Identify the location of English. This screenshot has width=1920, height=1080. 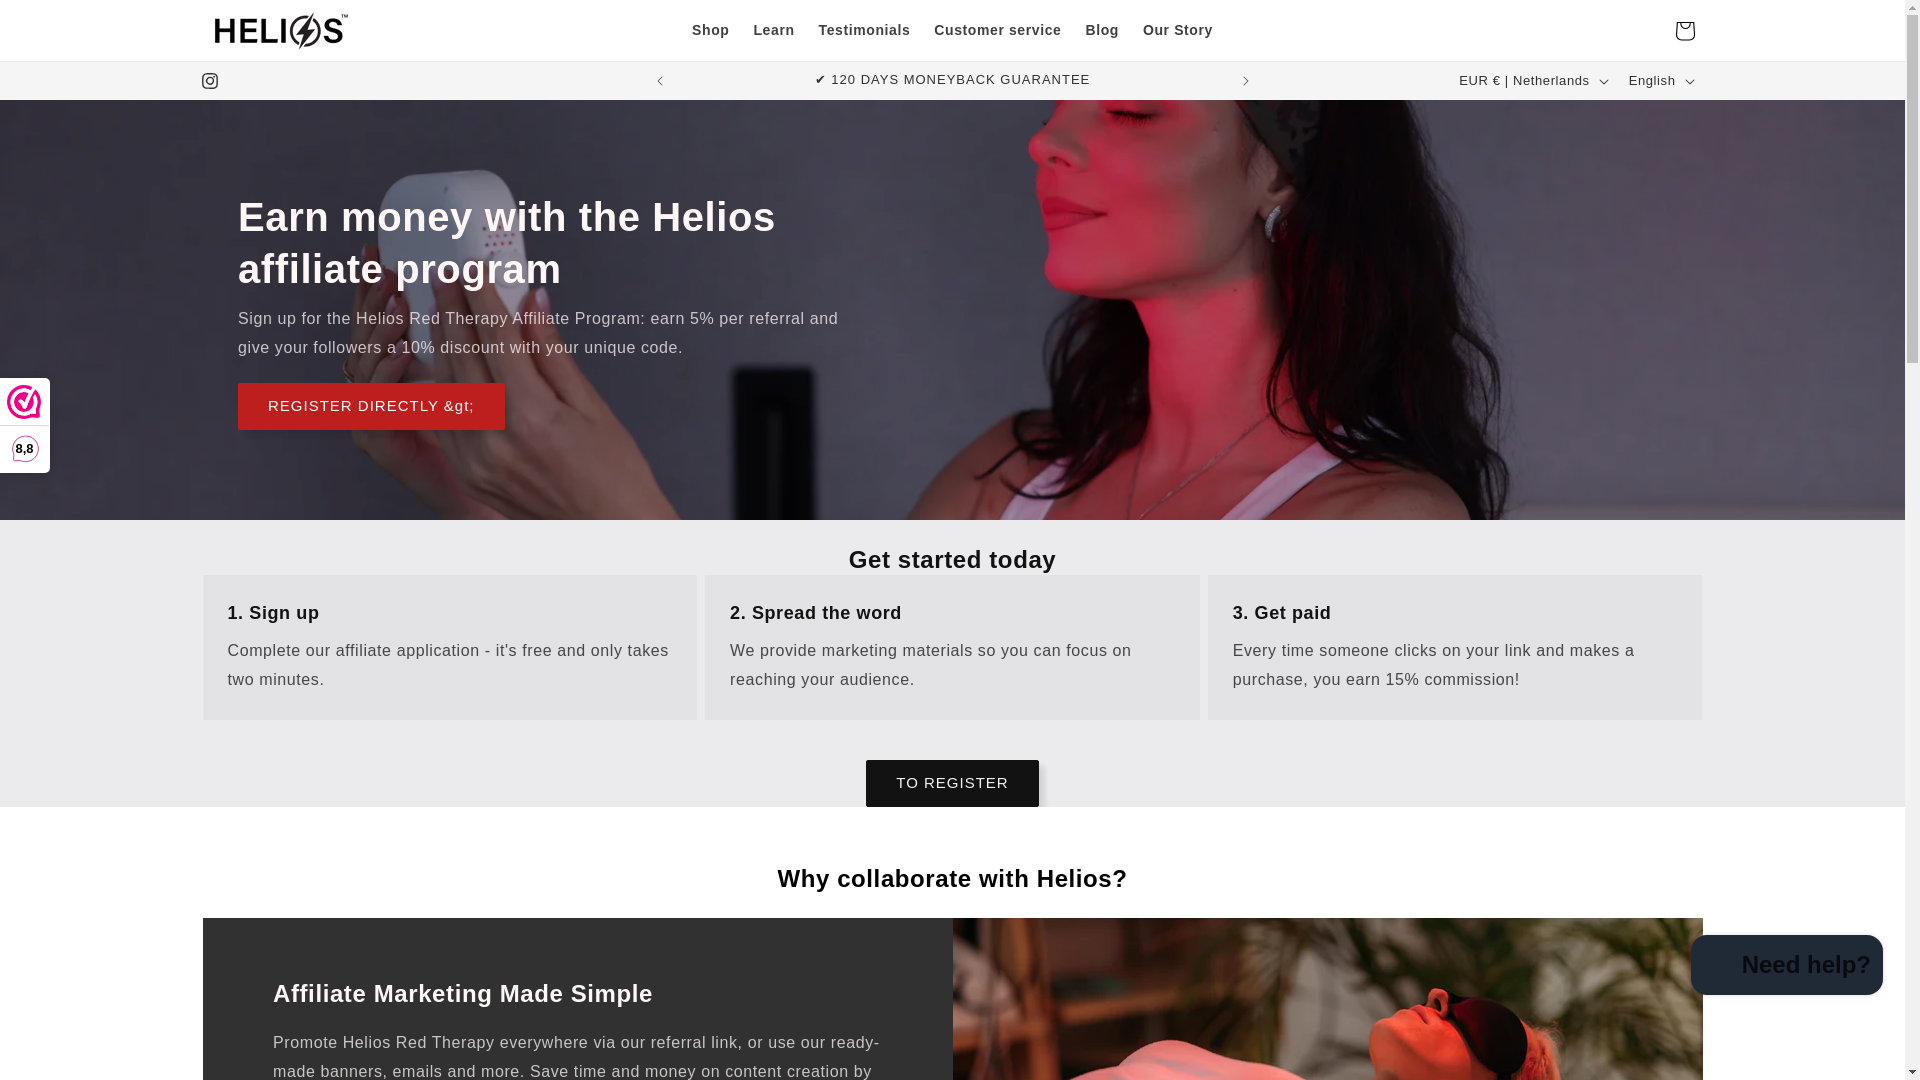
(1660, 80).